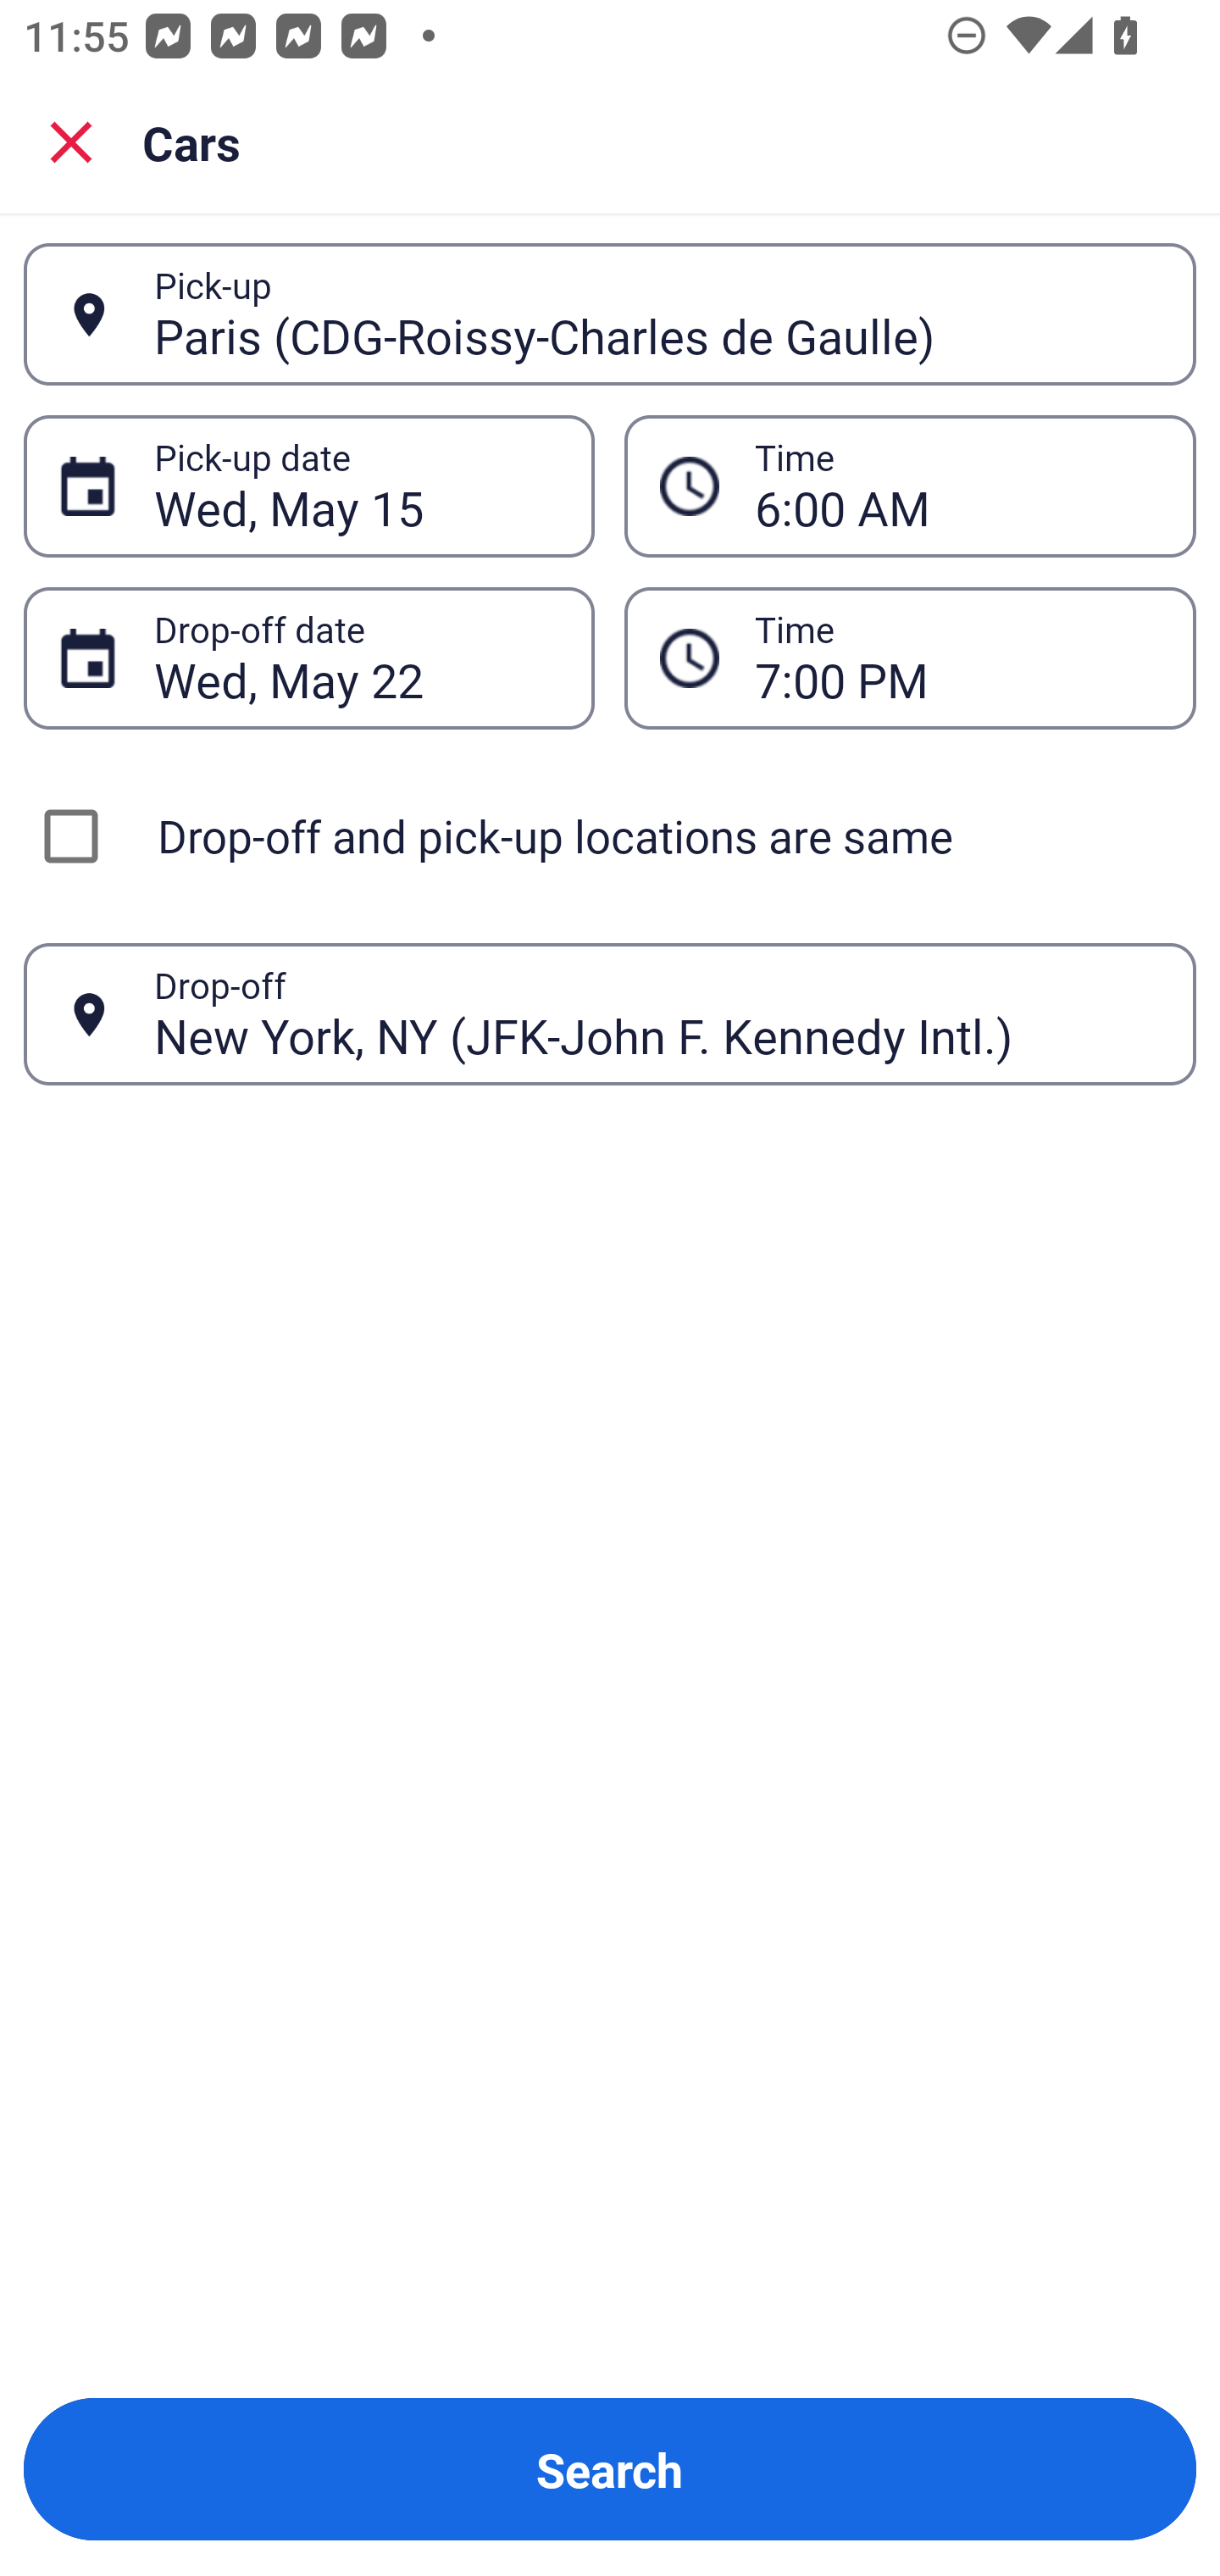 This screenshot has height=2576, width=1220. What do you see at coordinates (610, 1013) in the screenshot?
I see `New York, NY (JFK-John F. Kennedy Intl.) Drop-off` at bounding box center [610, 1013].